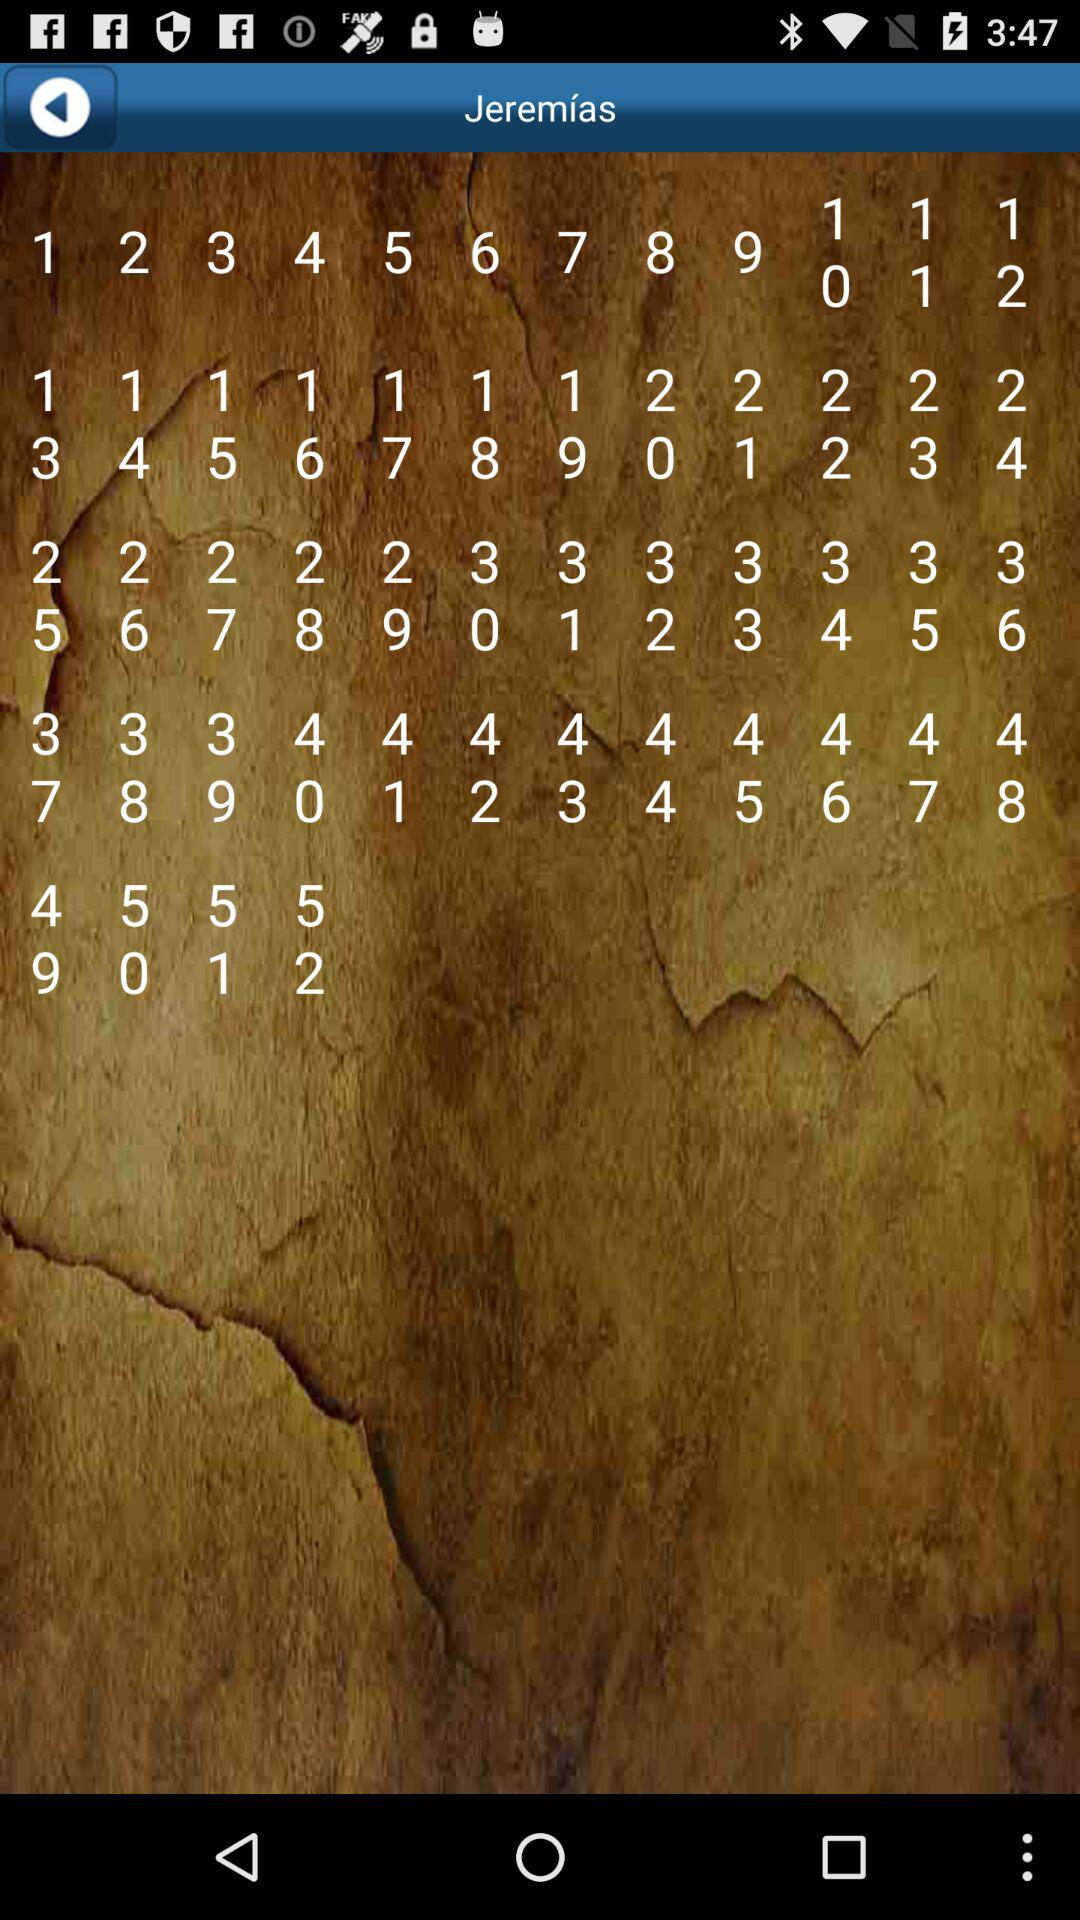  What do you see at coordinates (60, 108) in the screenshot?
I see `go back to previous stage` at bounding box center [60, 108].